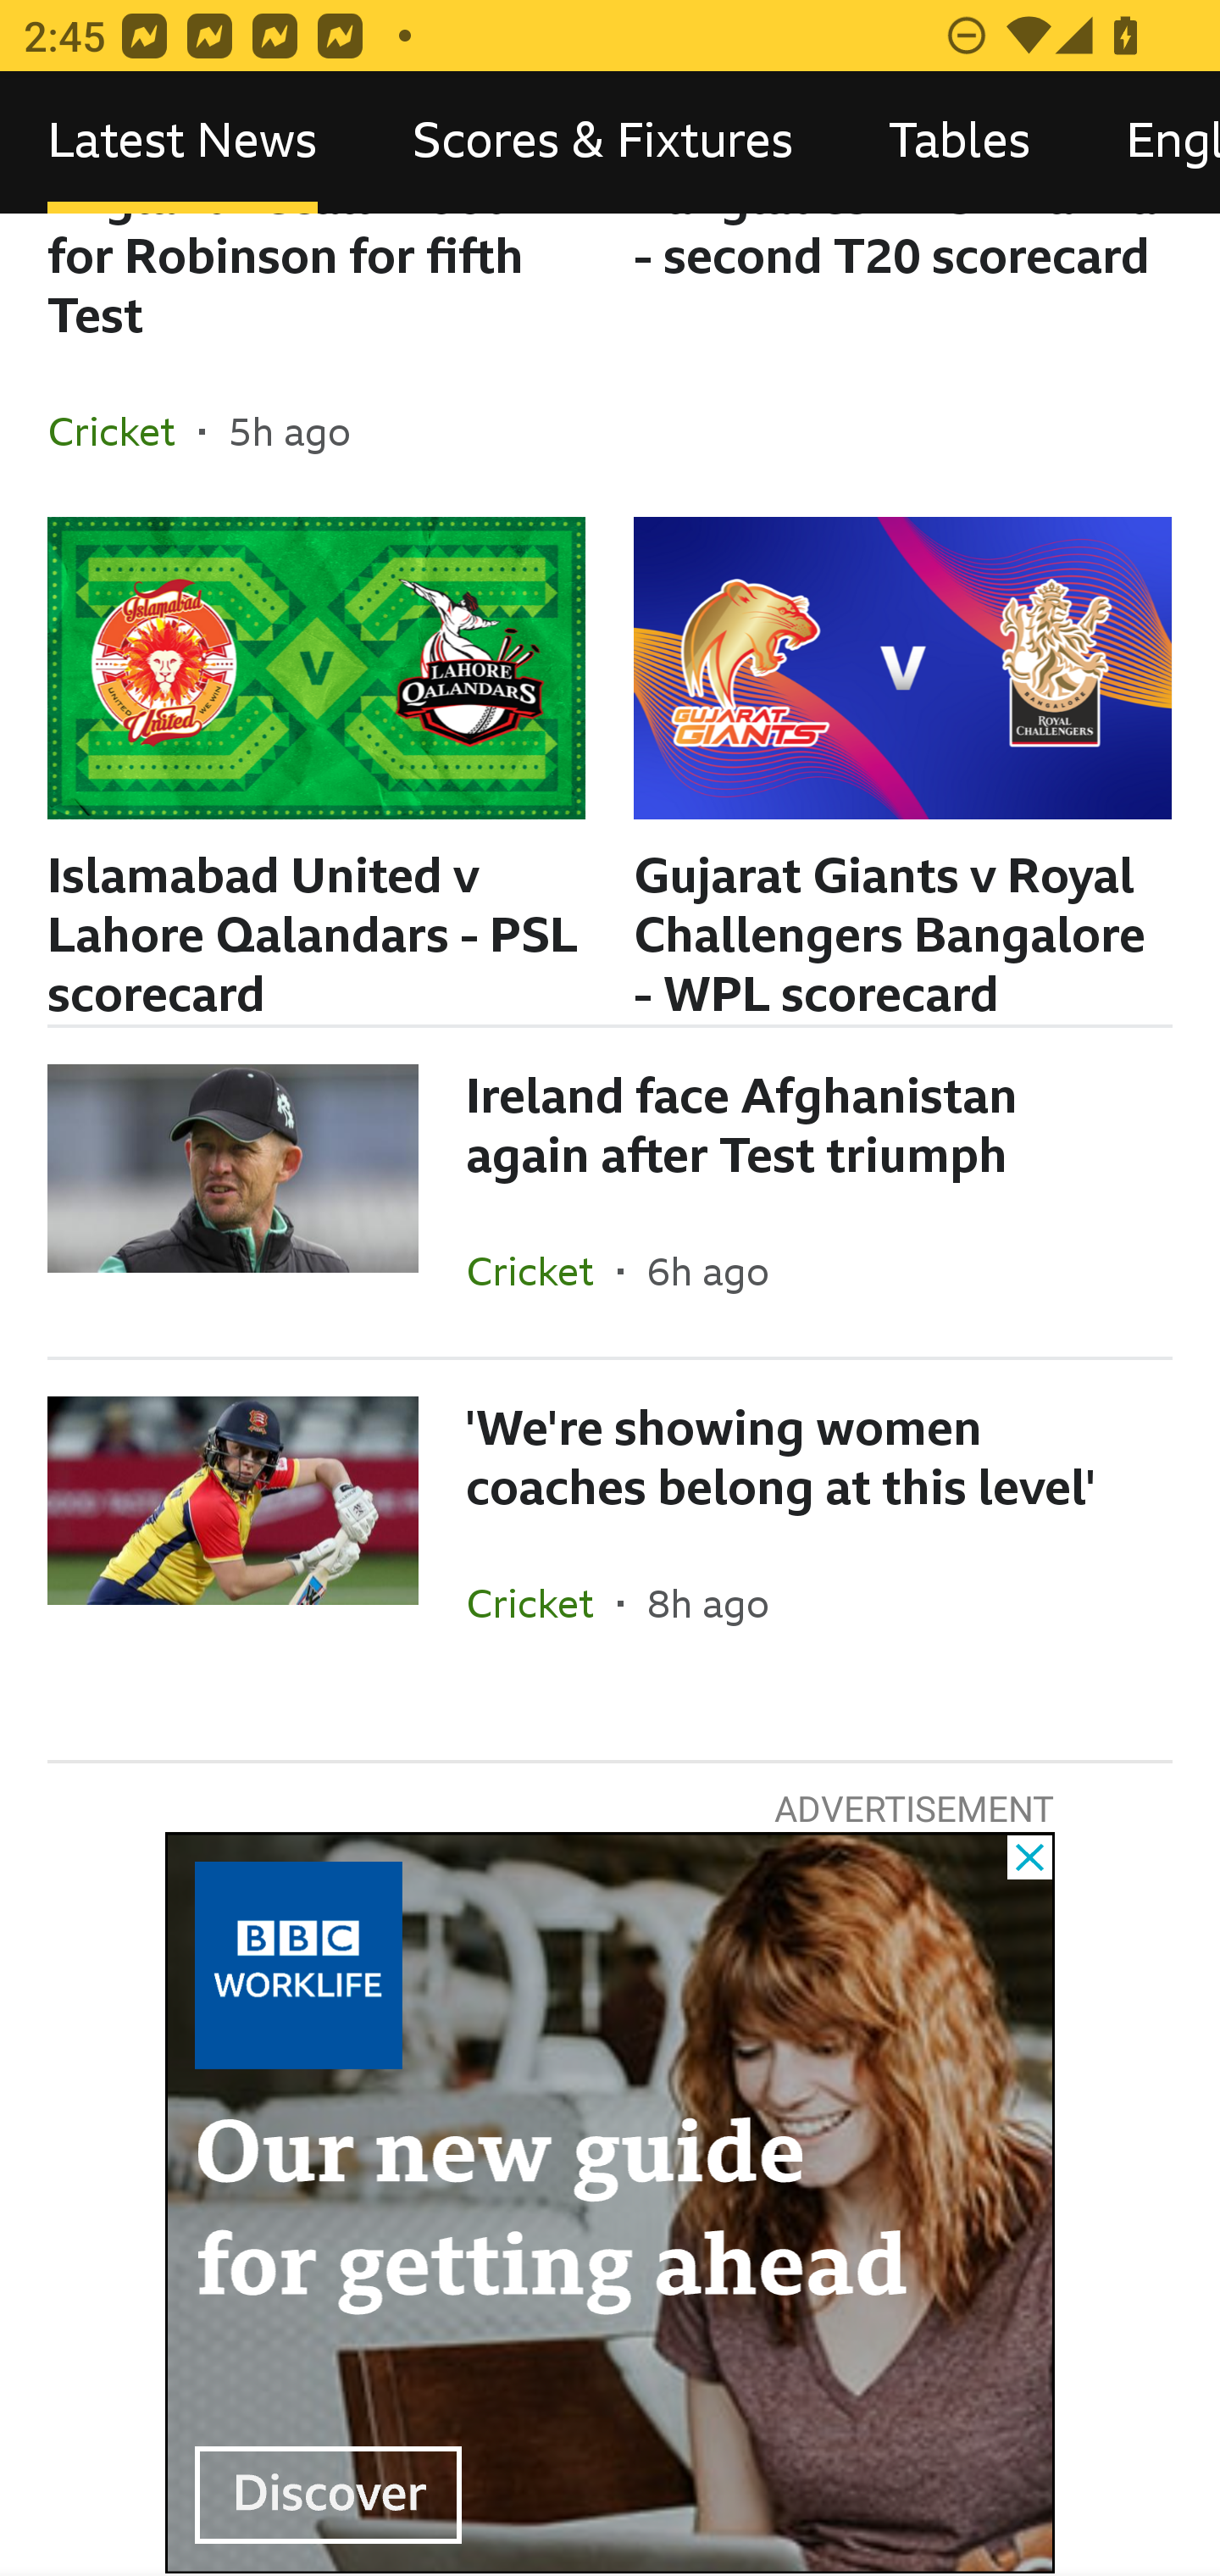  I want to click on Cricket In the section Cricket, so click(541, 1271).